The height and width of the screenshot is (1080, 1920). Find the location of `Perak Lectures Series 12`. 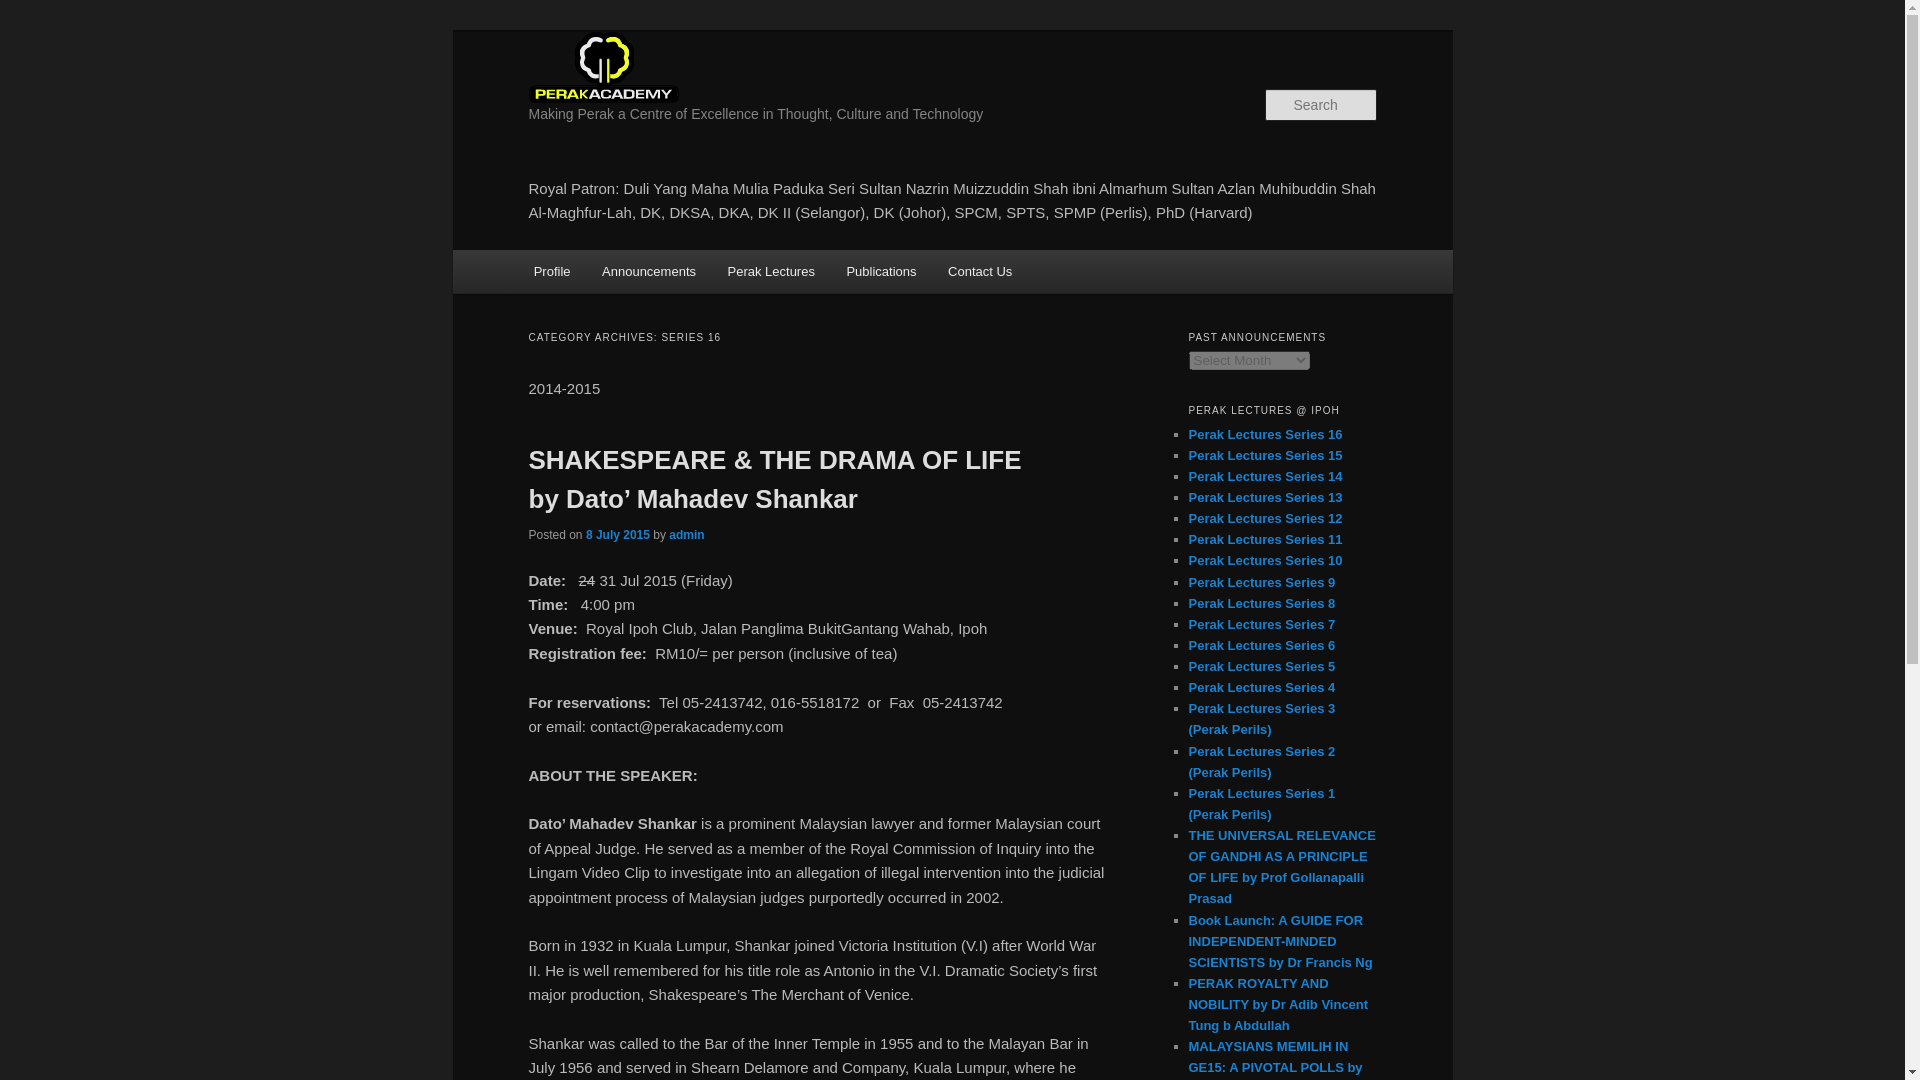

Perak Lectures Series 12 is located at coordinates (1265, 518).